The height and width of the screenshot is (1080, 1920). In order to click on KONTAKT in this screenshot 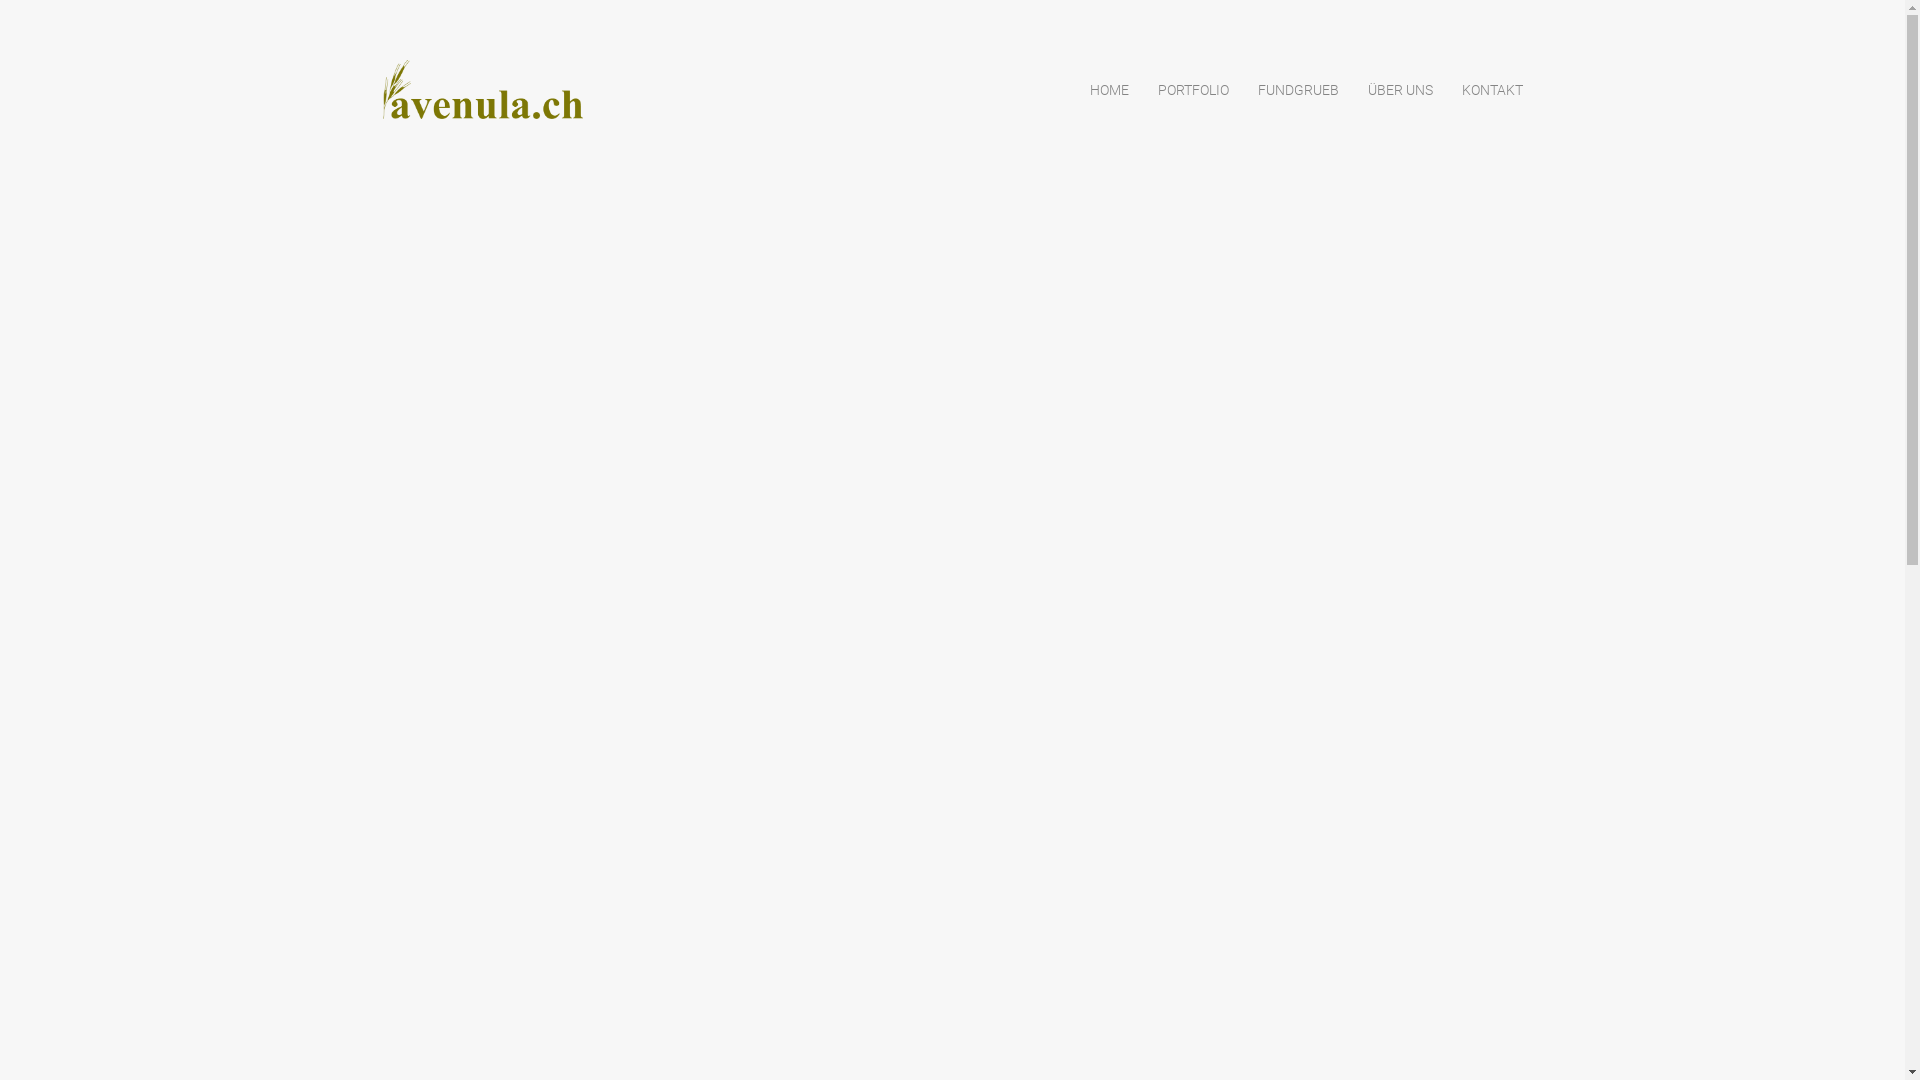, I will do `click(1492, 90)`.